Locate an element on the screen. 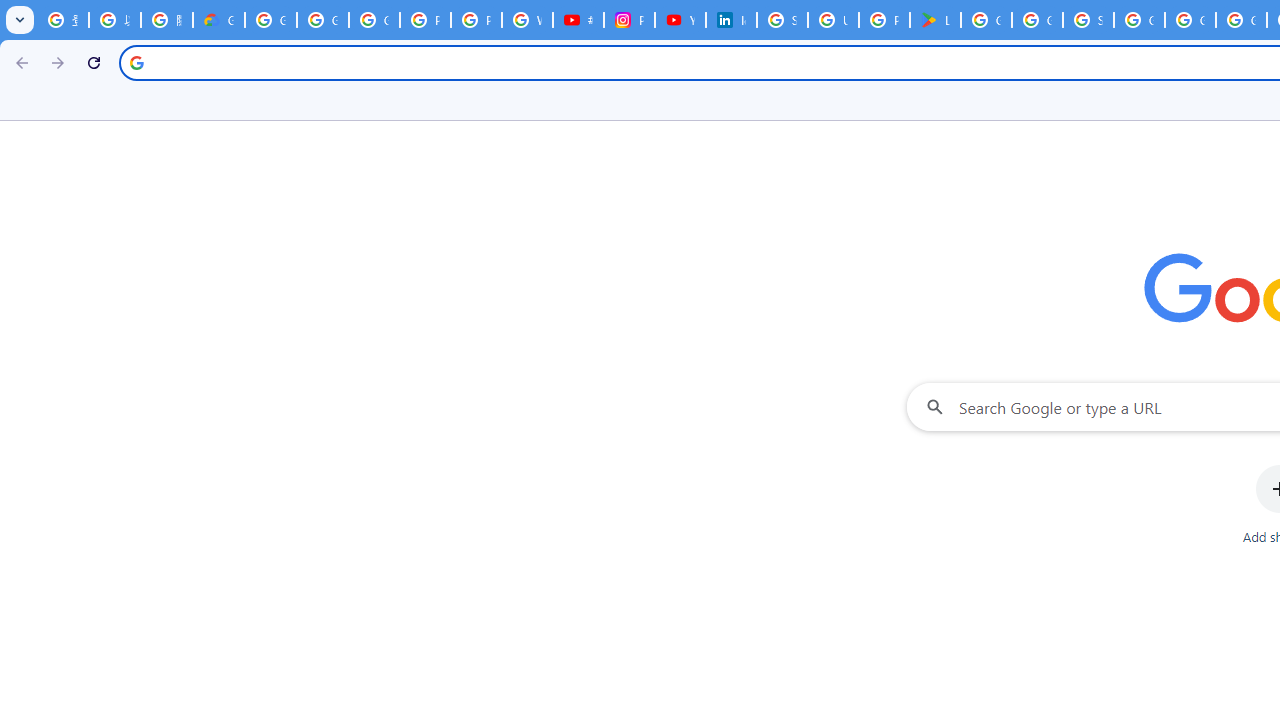 The width and height of the screenshot is (1280, 720). Sign in - Google Accounts is located at coordinates (1088, 20).